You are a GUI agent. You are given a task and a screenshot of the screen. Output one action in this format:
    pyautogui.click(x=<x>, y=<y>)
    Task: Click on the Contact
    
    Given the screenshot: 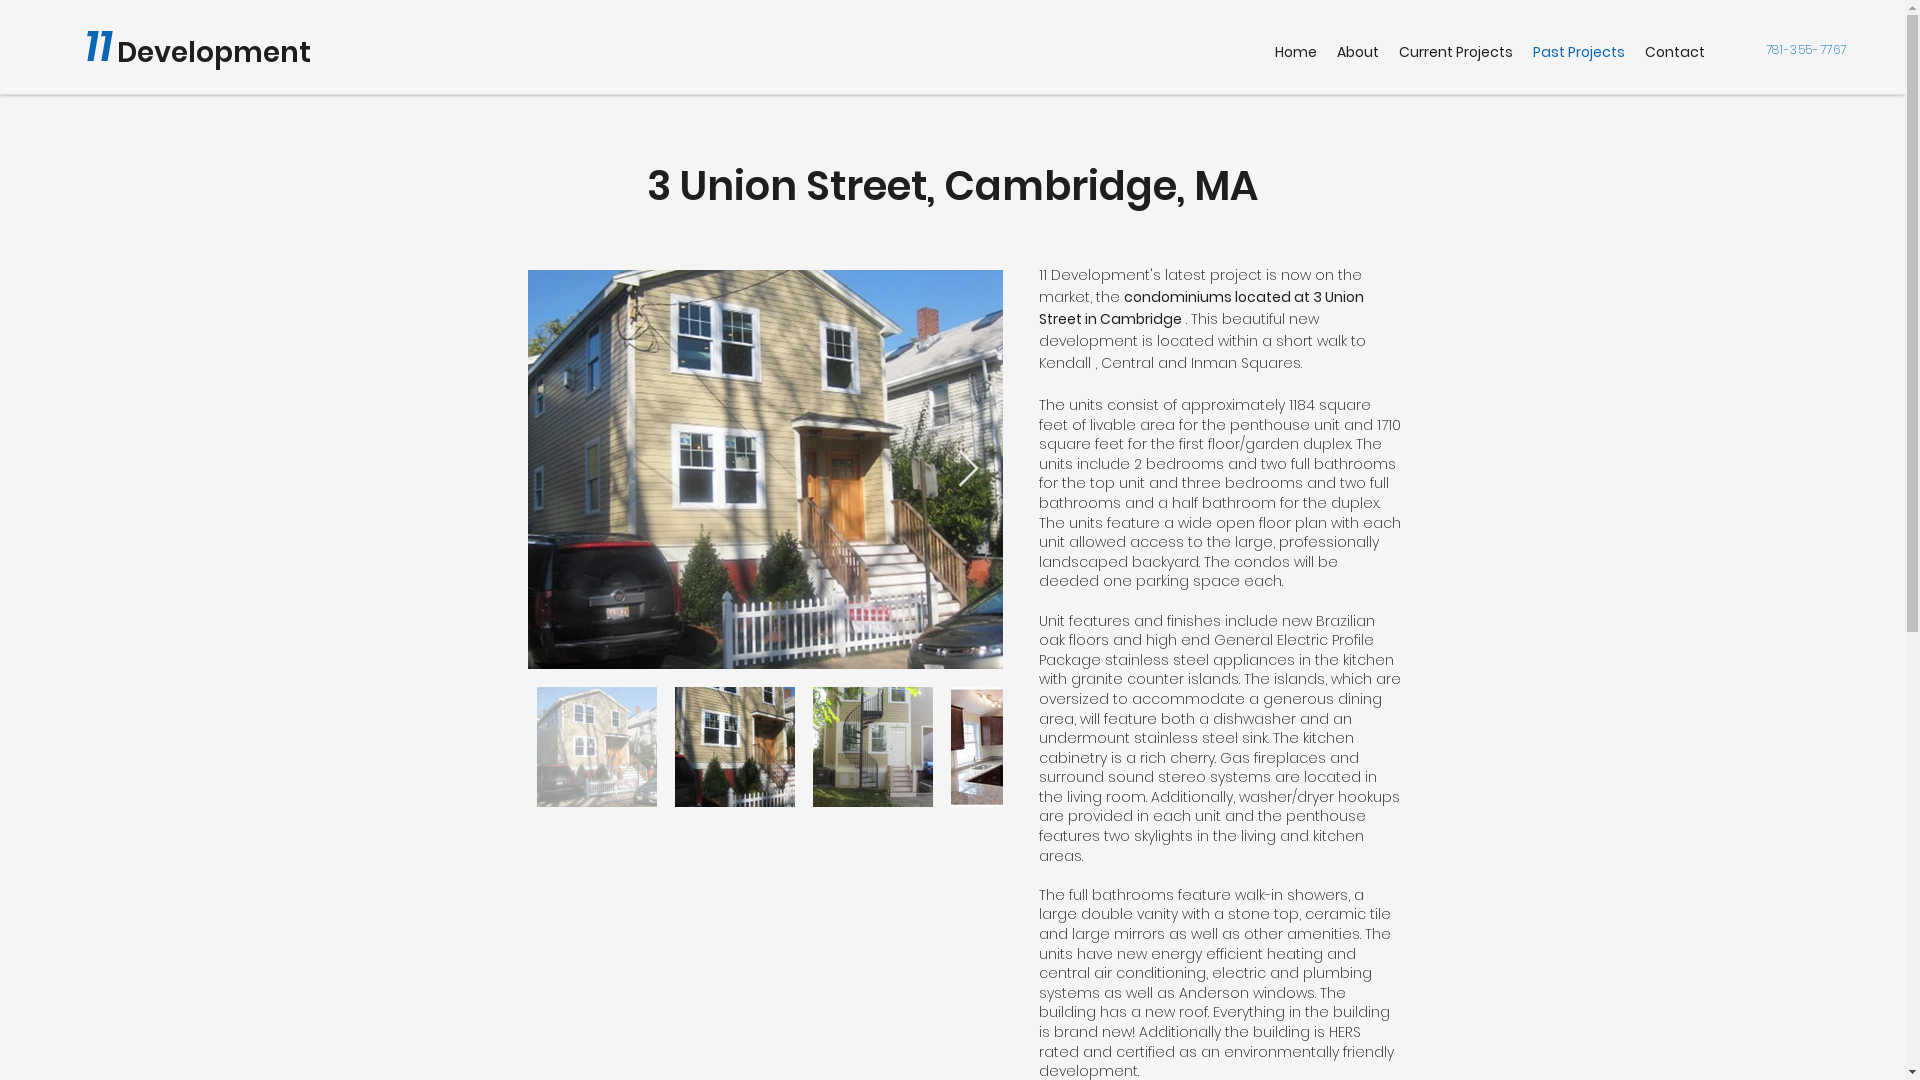 What is the action you would take?
    pyautogui.click(x=1675, y=52)
    